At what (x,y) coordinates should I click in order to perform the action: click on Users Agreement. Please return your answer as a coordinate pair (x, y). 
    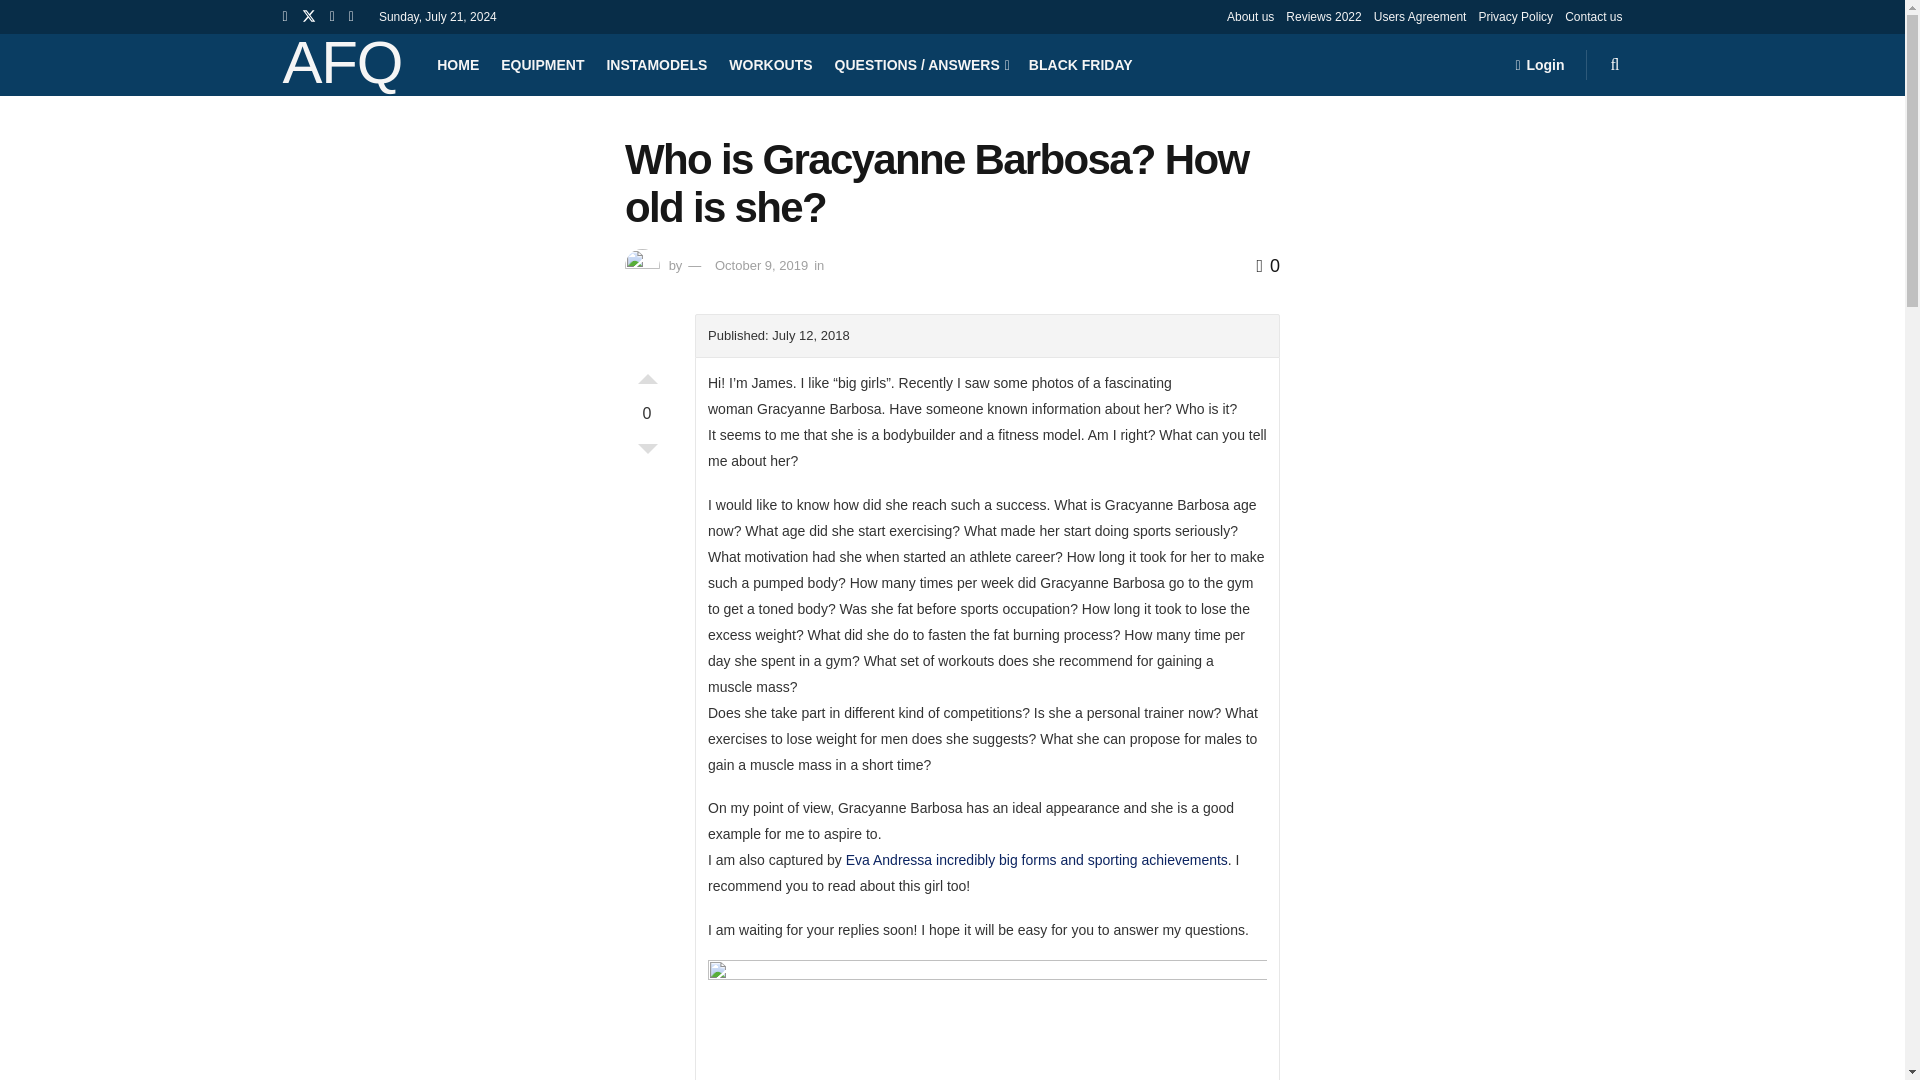
    Looking at the image, I should click on (1420, 16).